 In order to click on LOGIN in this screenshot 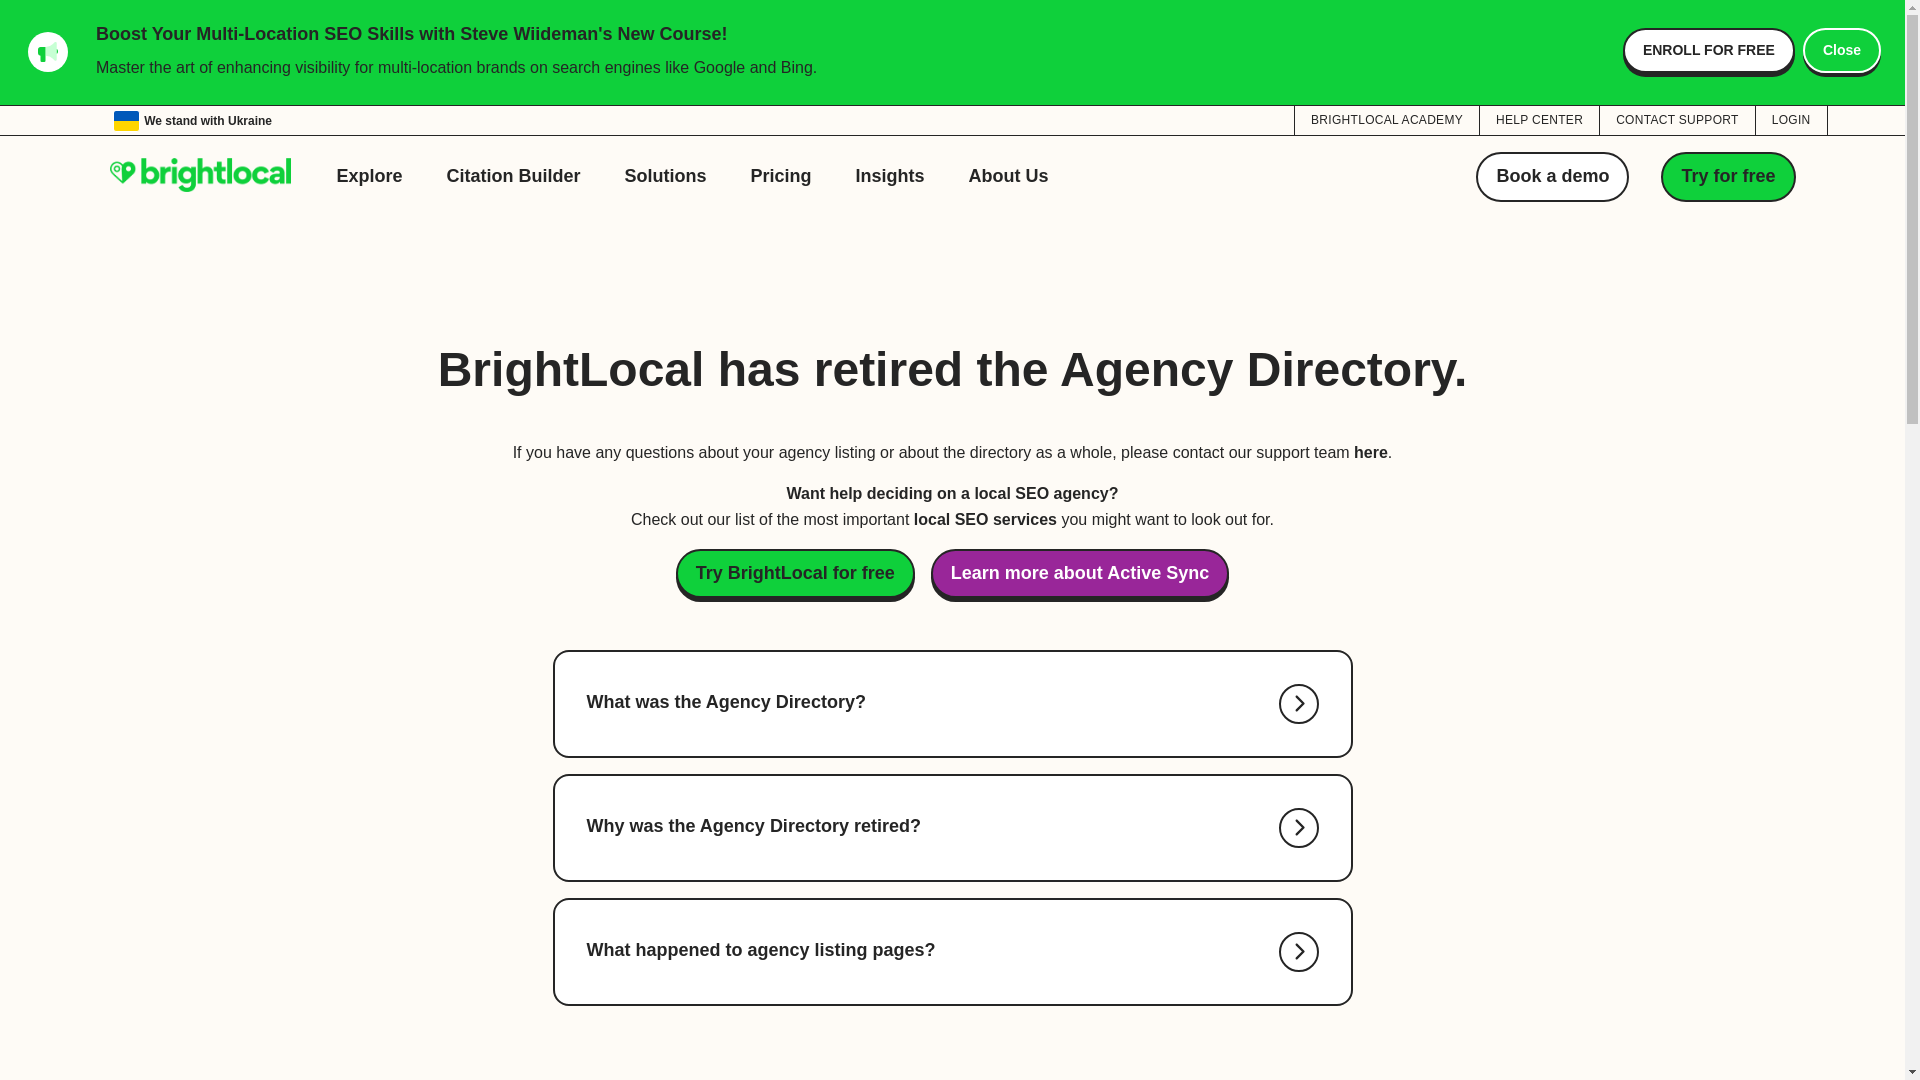, I will do `click(1792, 119)`.